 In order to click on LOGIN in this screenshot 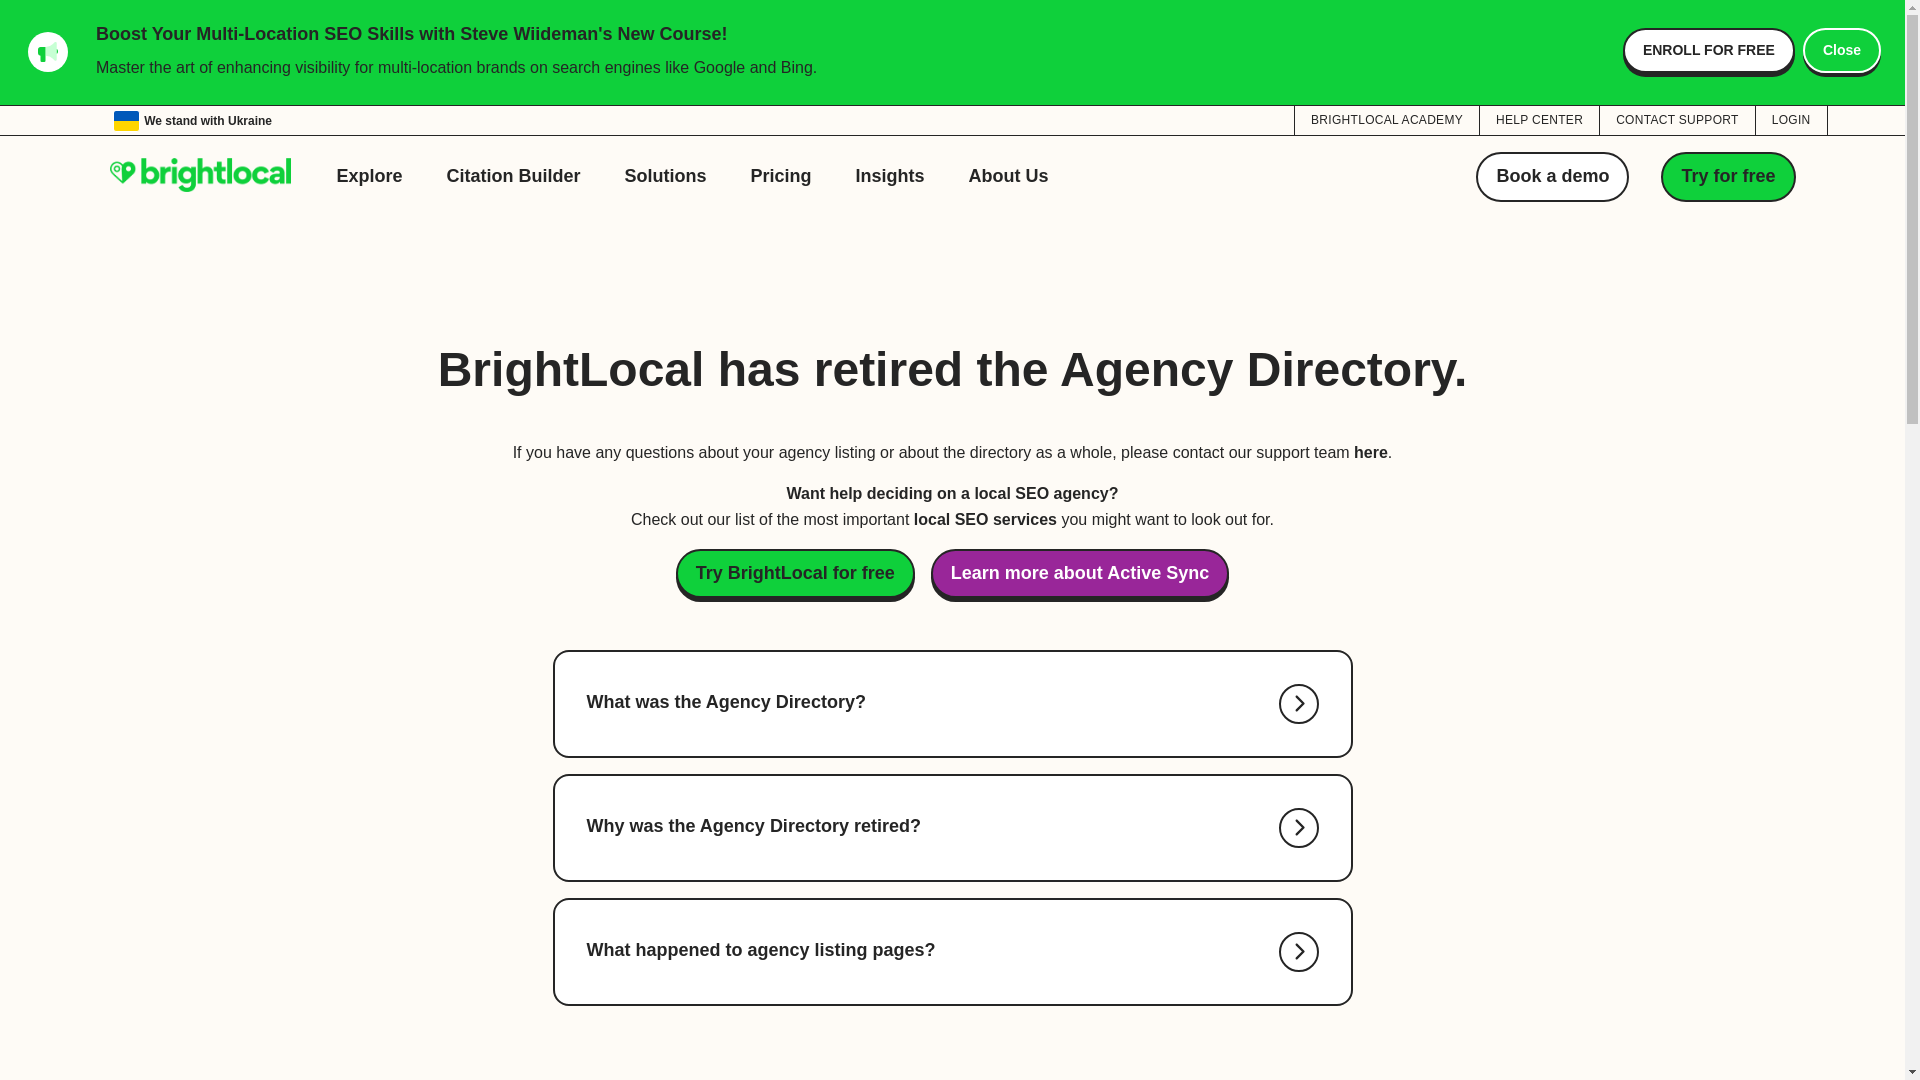, I will do `click(1792, 119)`.